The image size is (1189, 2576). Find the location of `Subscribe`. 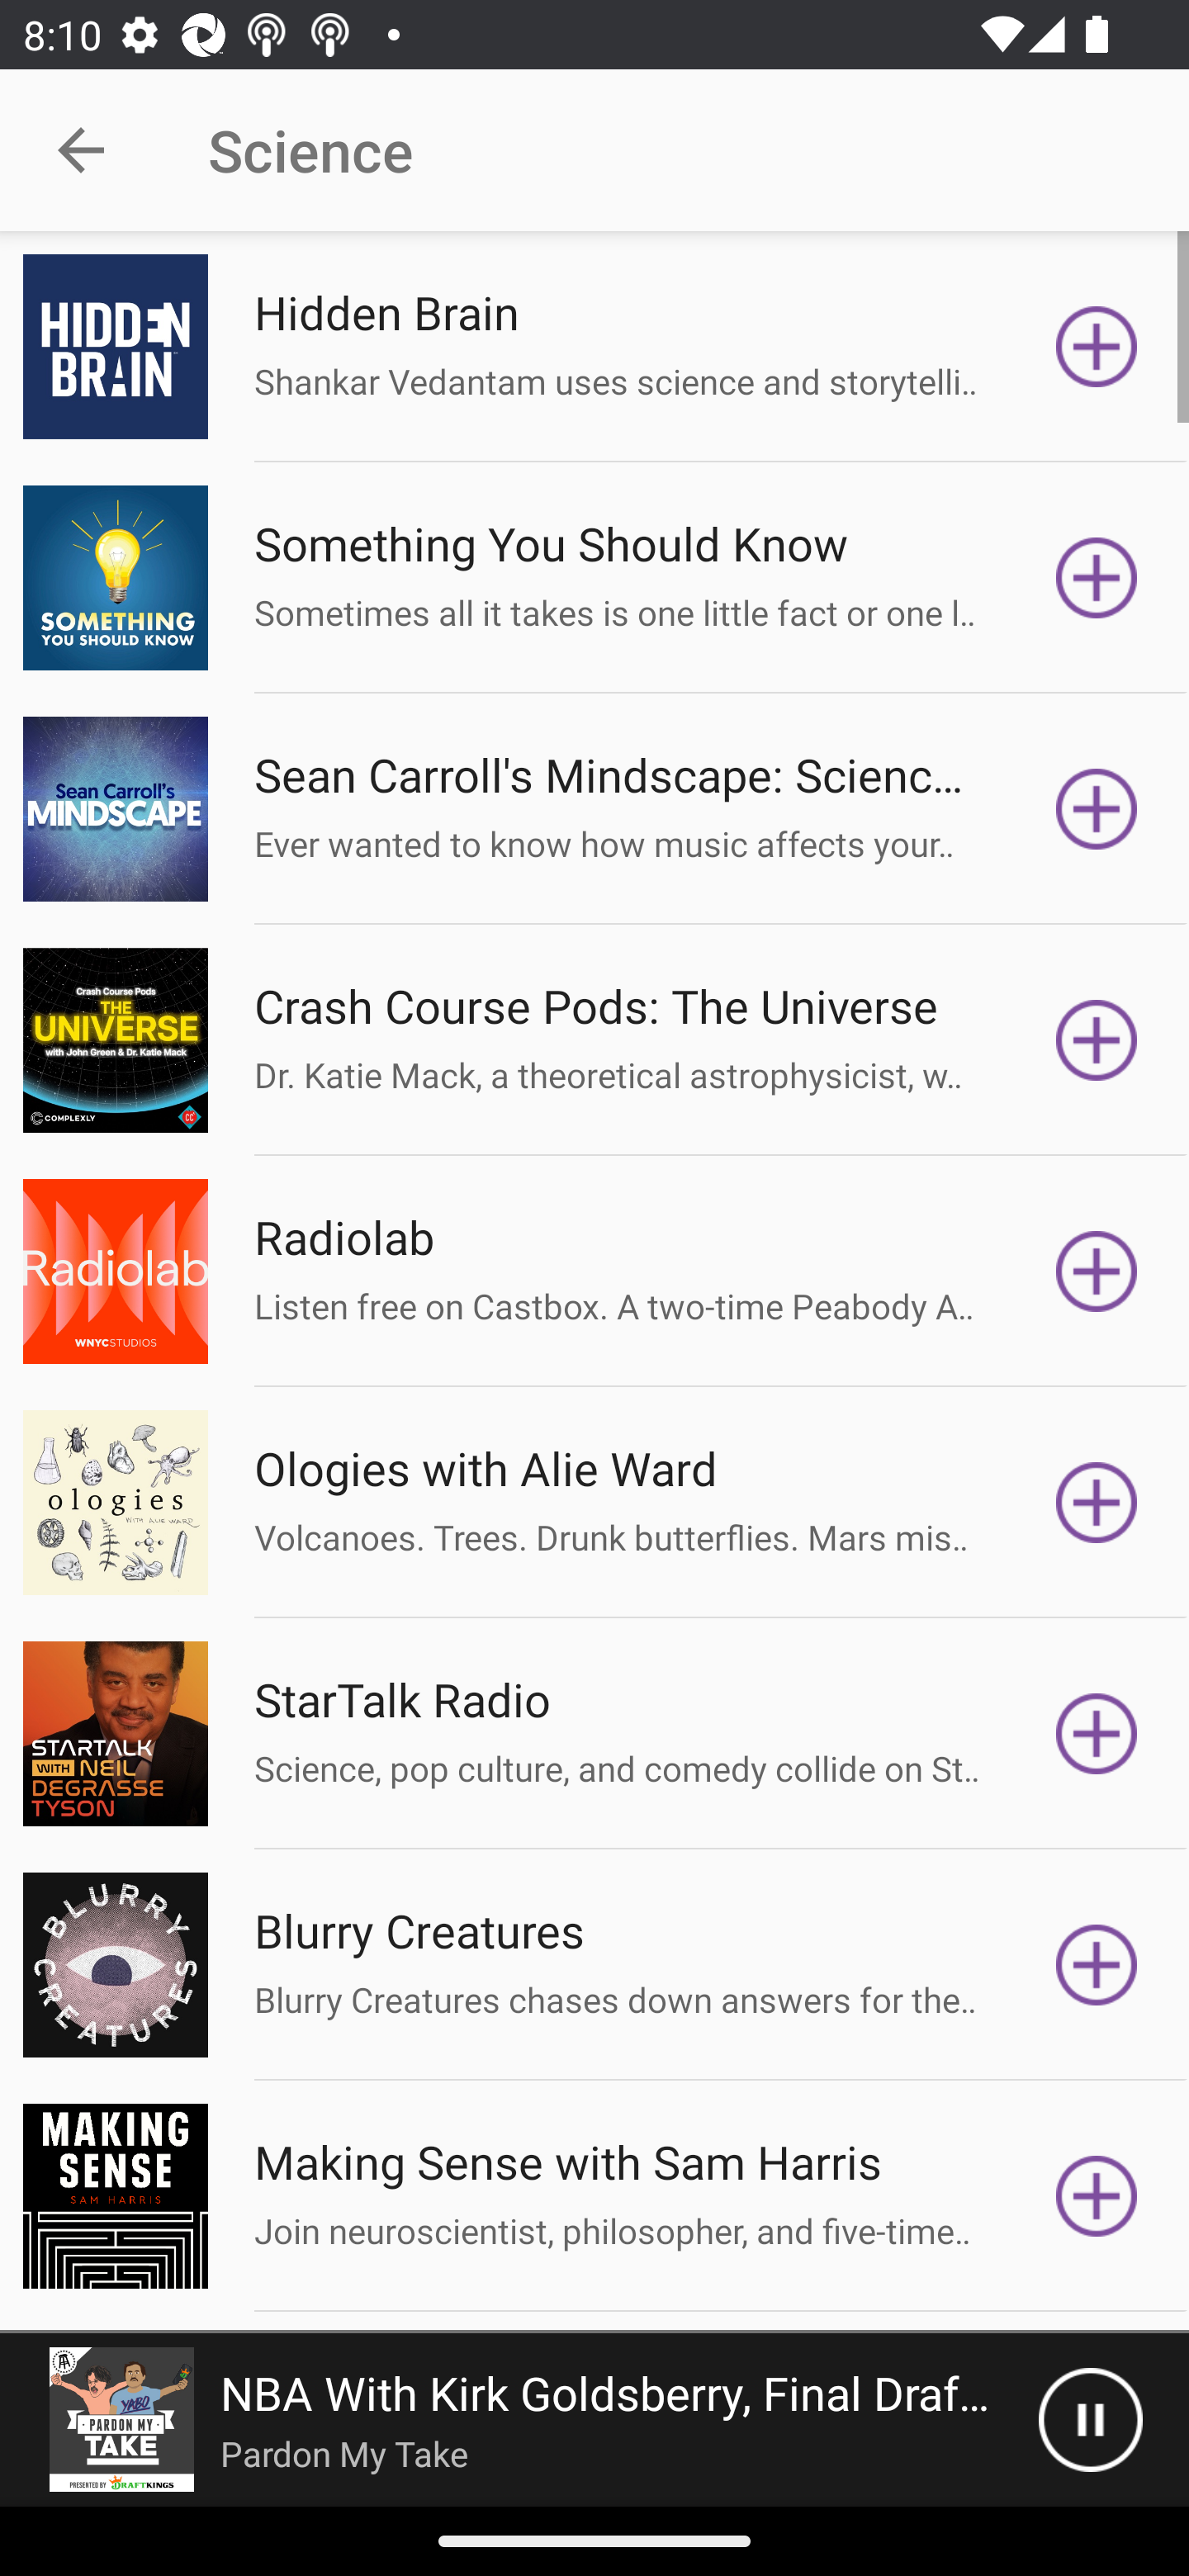

Subscribe is located at coordinates (1097, 1501).